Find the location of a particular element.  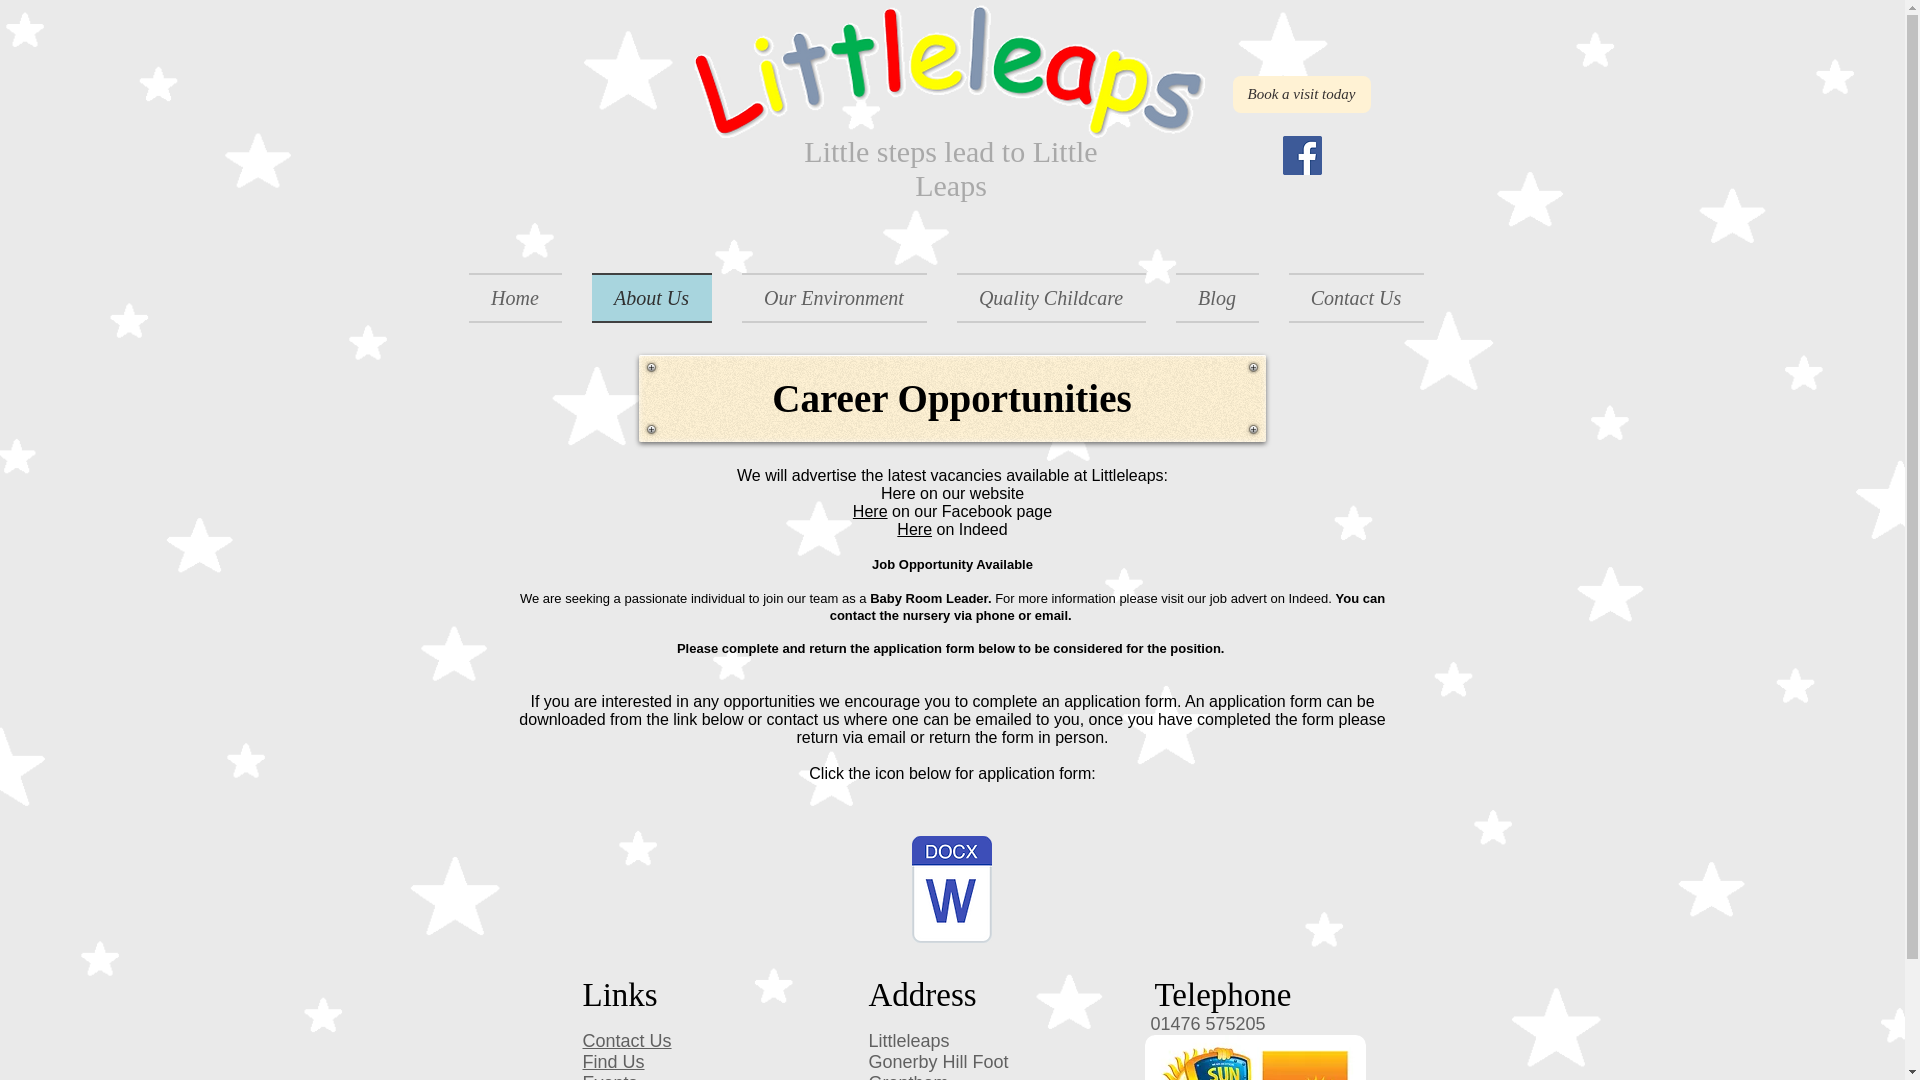

Events is located at coordinates (609, 1076).